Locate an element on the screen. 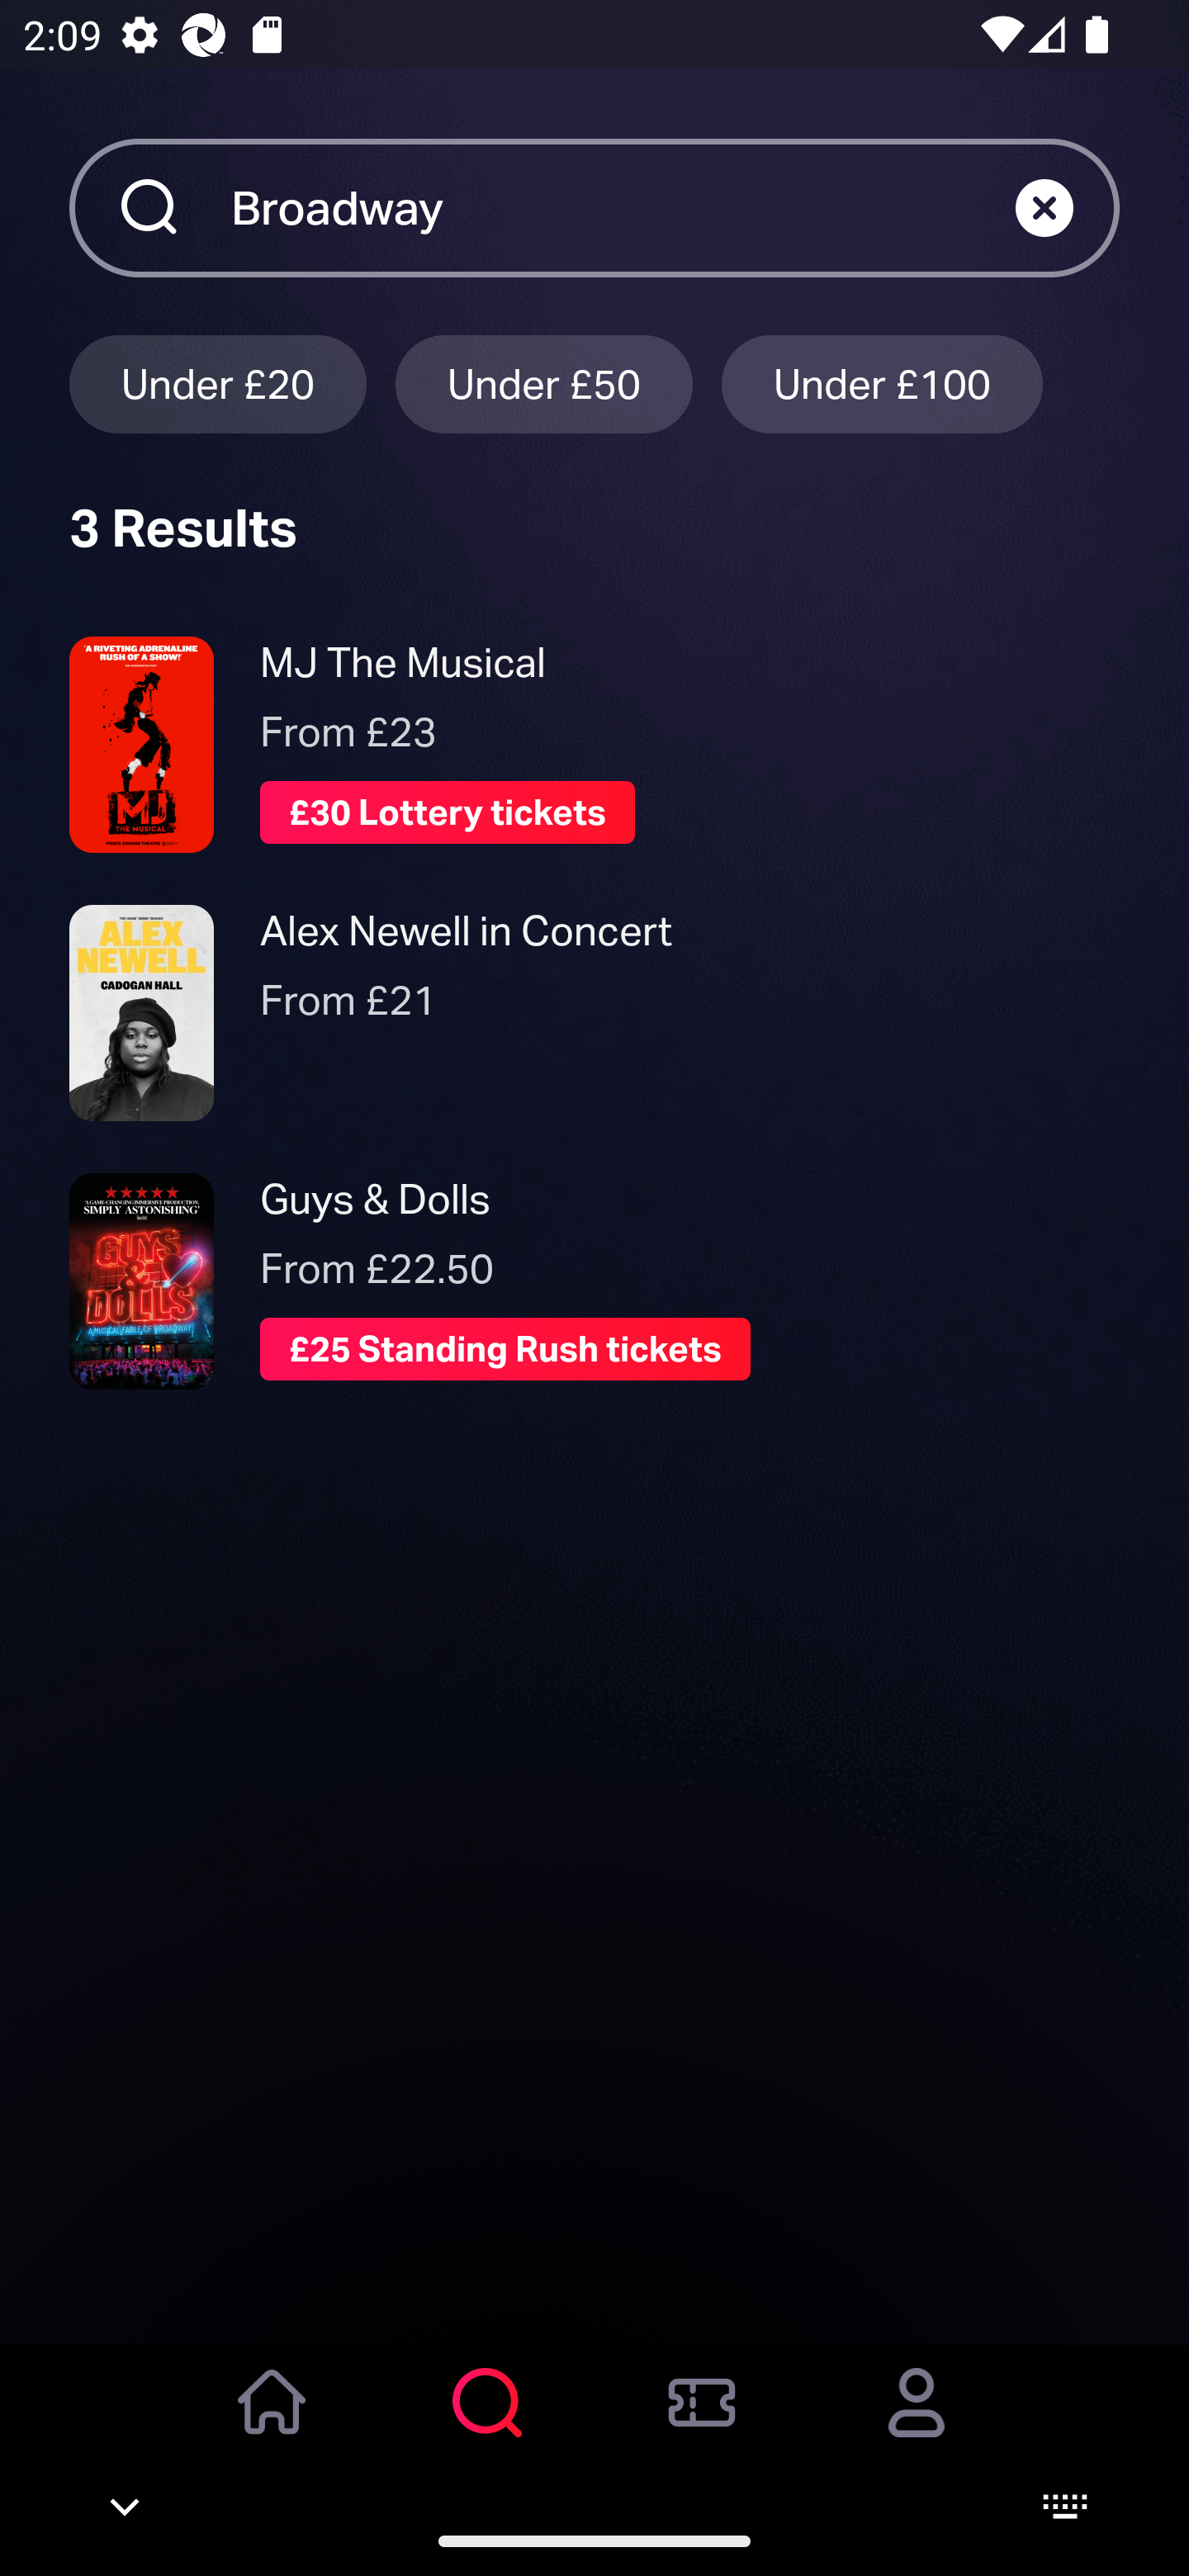 This screenshot has width=1189, height=2576. Under £100 is located at coordinates (882, 383).